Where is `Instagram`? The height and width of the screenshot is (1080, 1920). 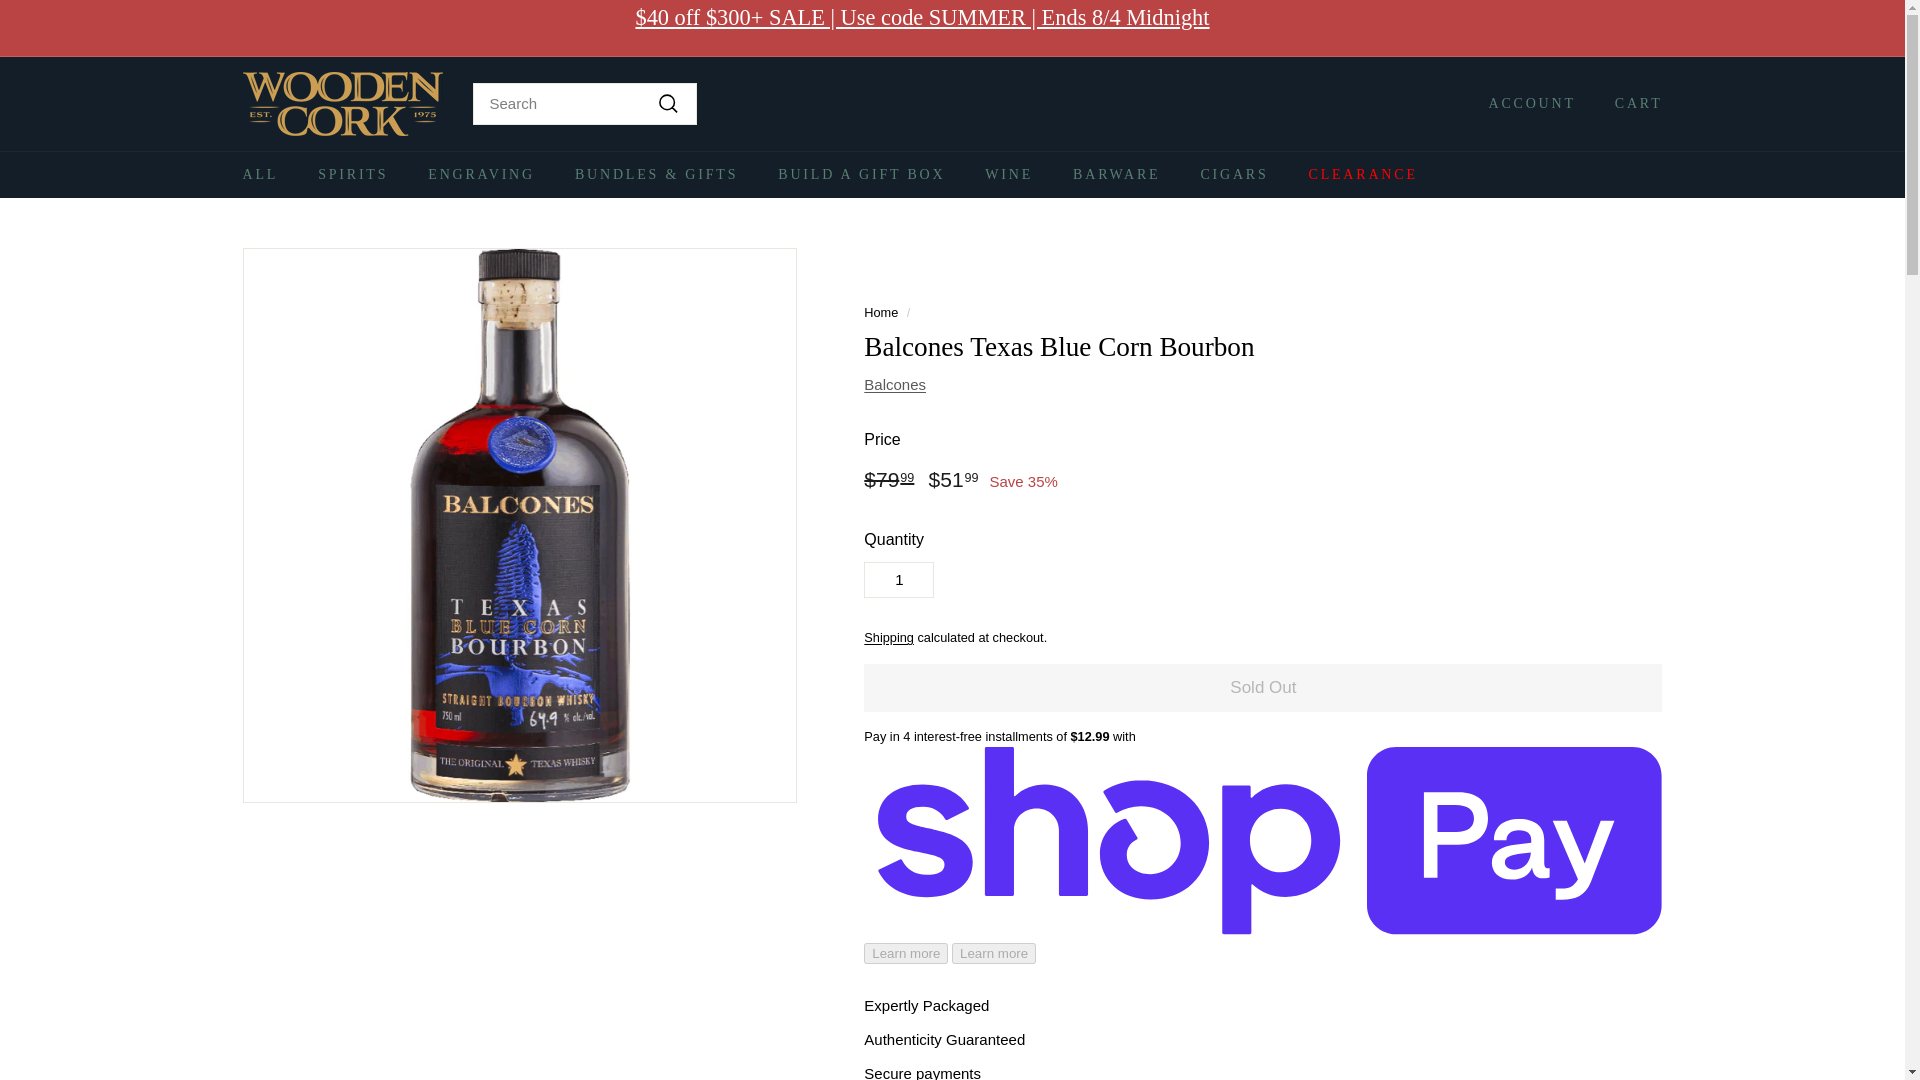
Instagram is located at coordinates (1617, 28).